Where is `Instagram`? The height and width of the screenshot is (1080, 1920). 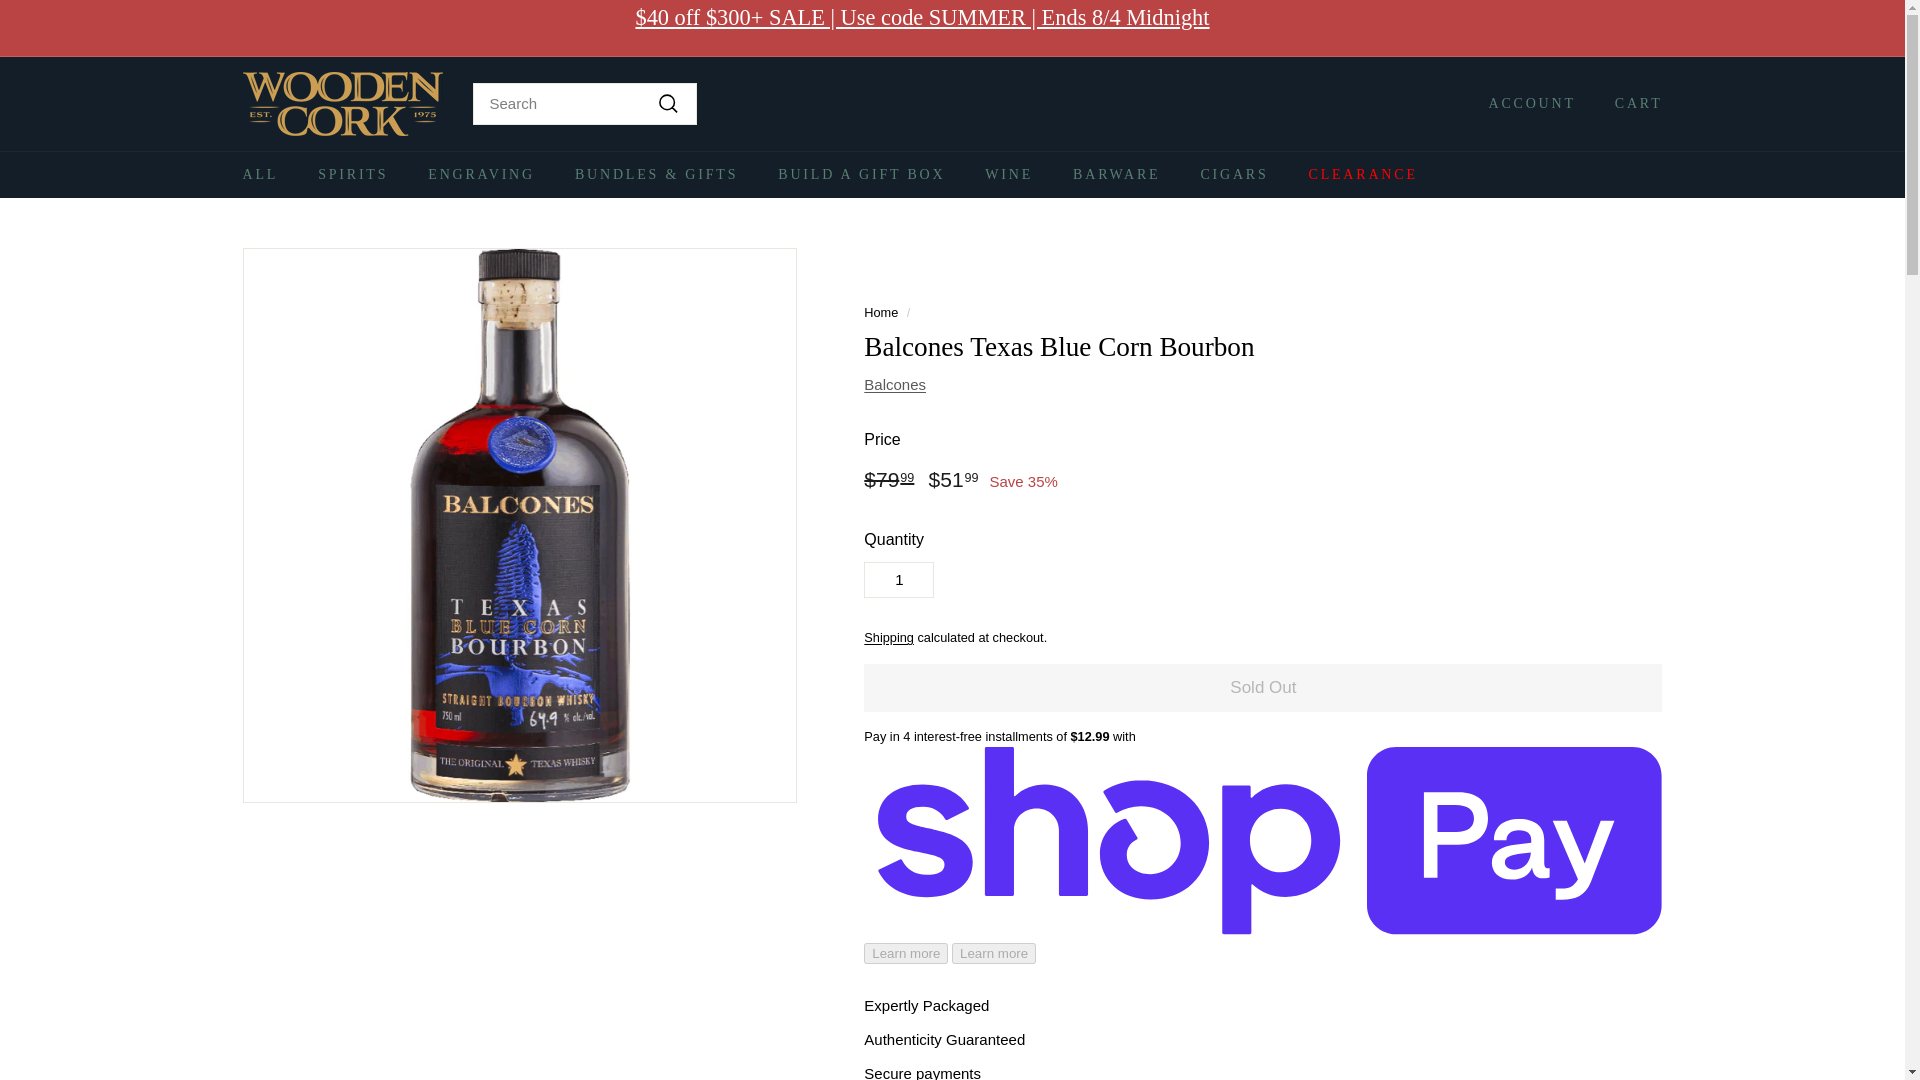
Instagram is located at coordinates (1617, 28).